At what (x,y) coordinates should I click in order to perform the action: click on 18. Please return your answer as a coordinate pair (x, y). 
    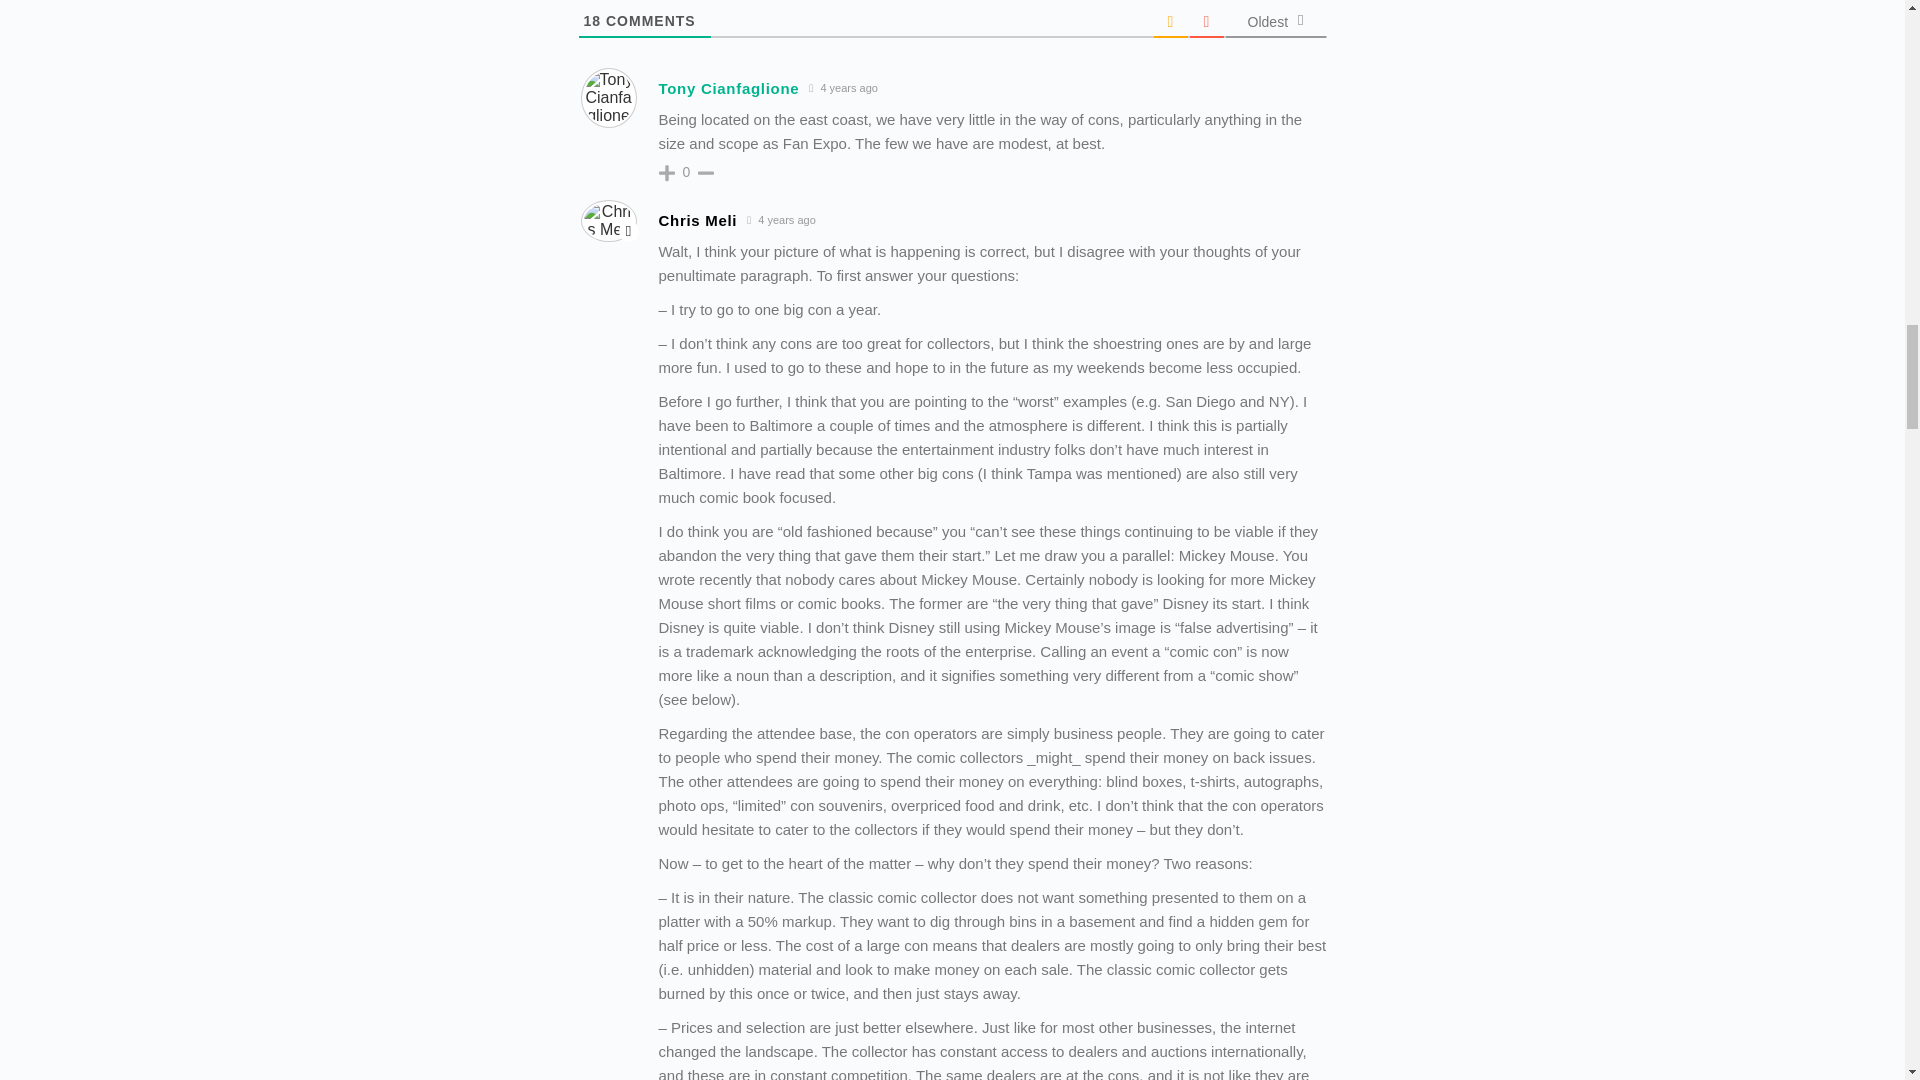
    Looking at the image, I should click on (592, 20).